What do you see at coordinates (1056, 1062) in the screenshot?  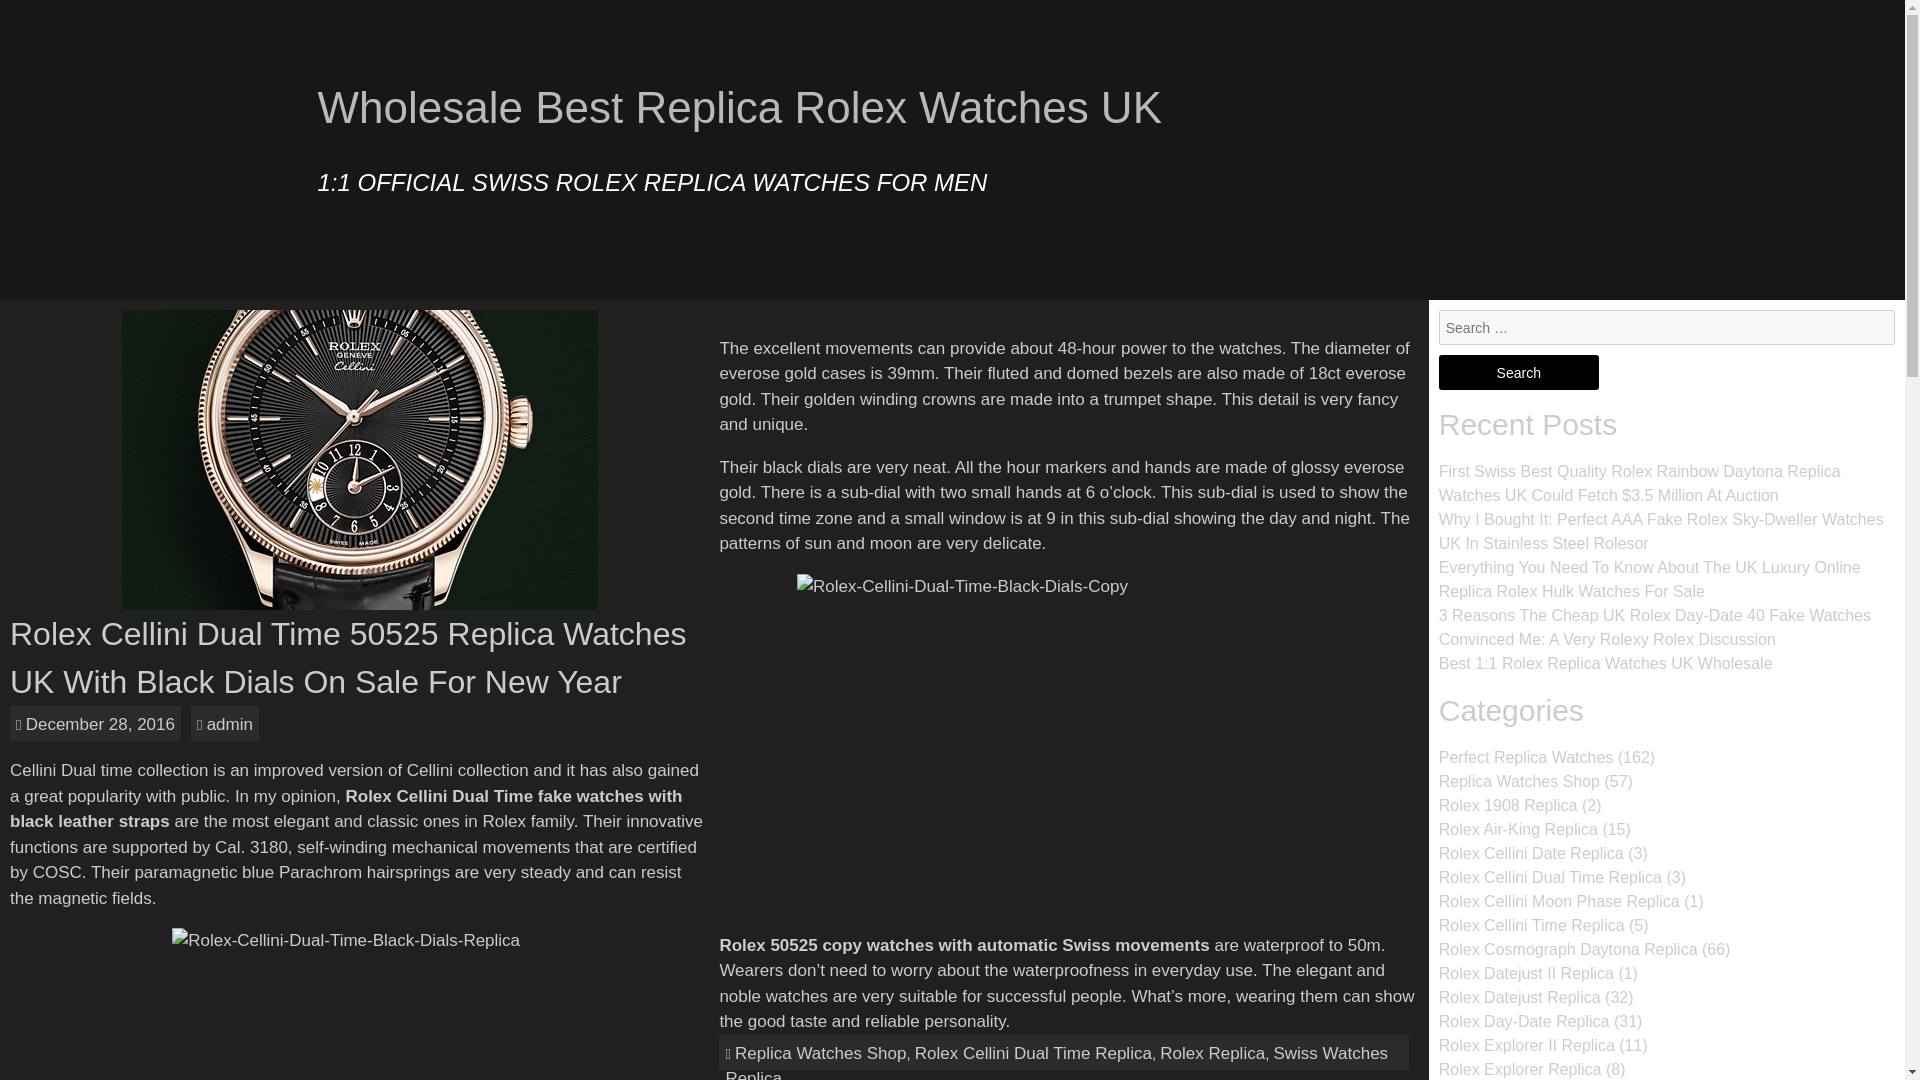 I see `Swiss Watches Replica` at bounding box center [1056, 1062].